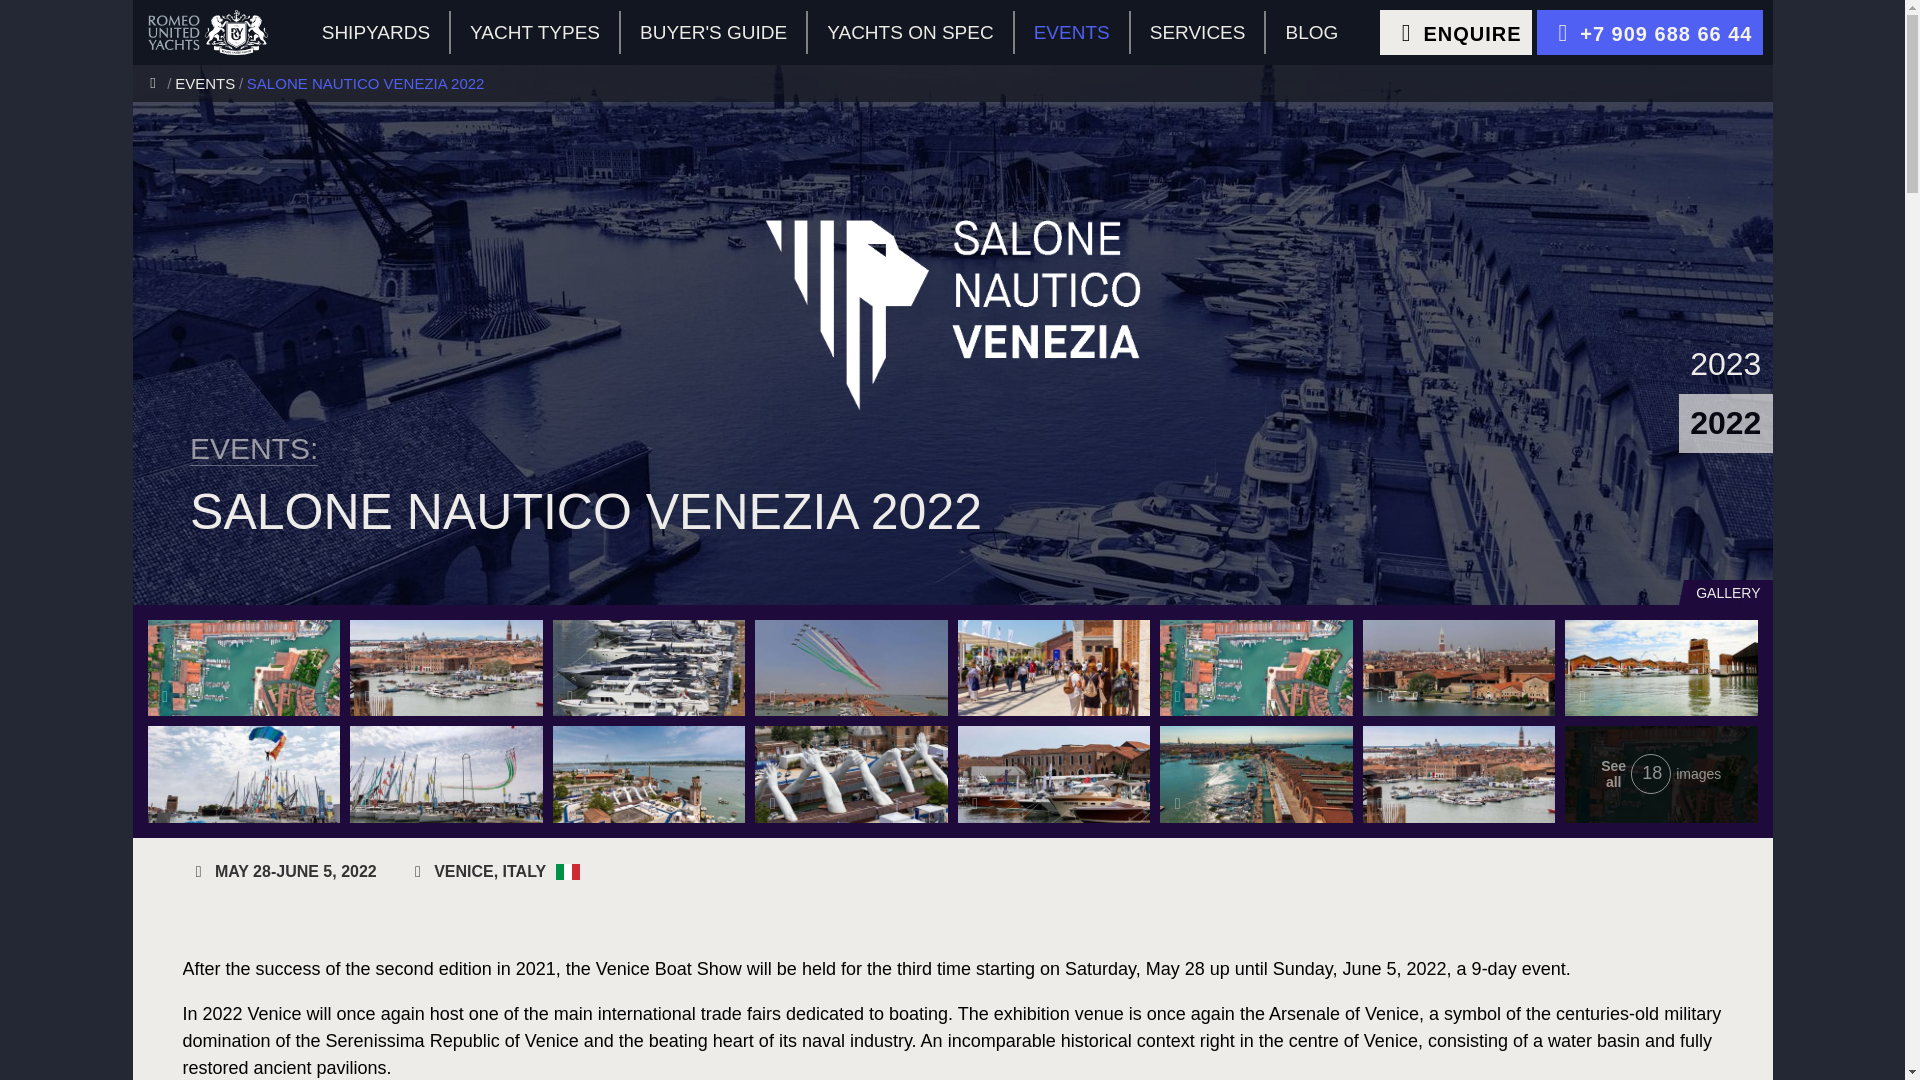 This screenshot has height=1080, width=1920. Describe the element at coordinates (1456, 32) in the screenshot. I see `ENQUIRE` at that location.